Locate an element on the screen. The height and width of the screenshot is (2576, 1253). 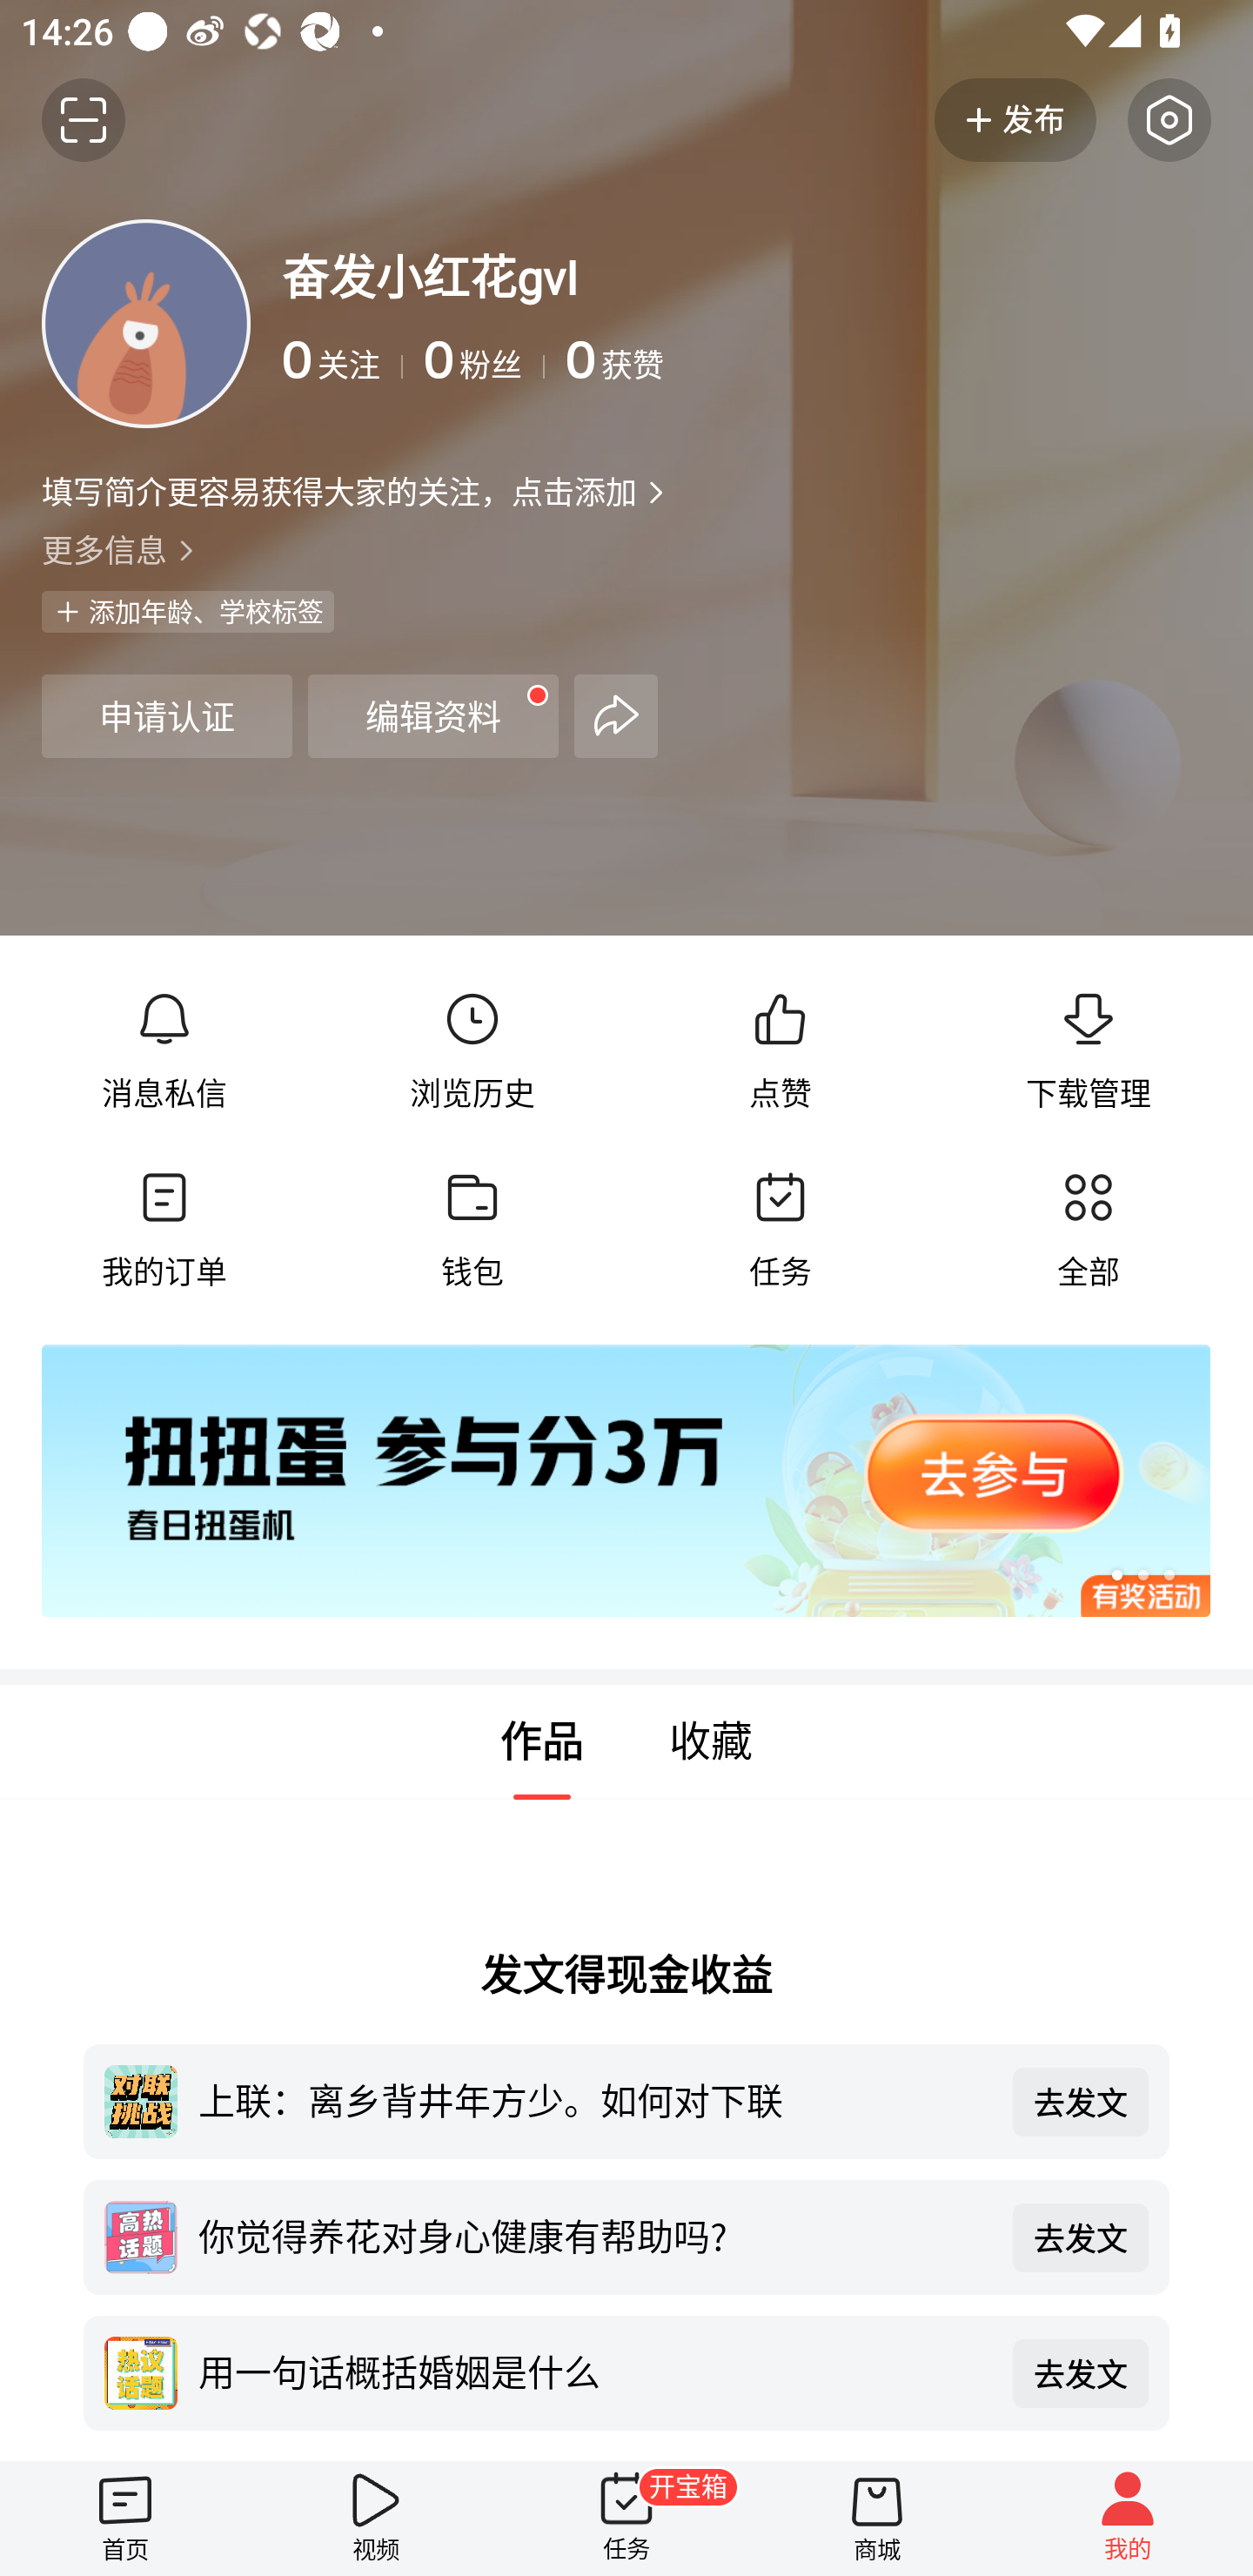
去发文 is located at coordinates (1081, 2373).